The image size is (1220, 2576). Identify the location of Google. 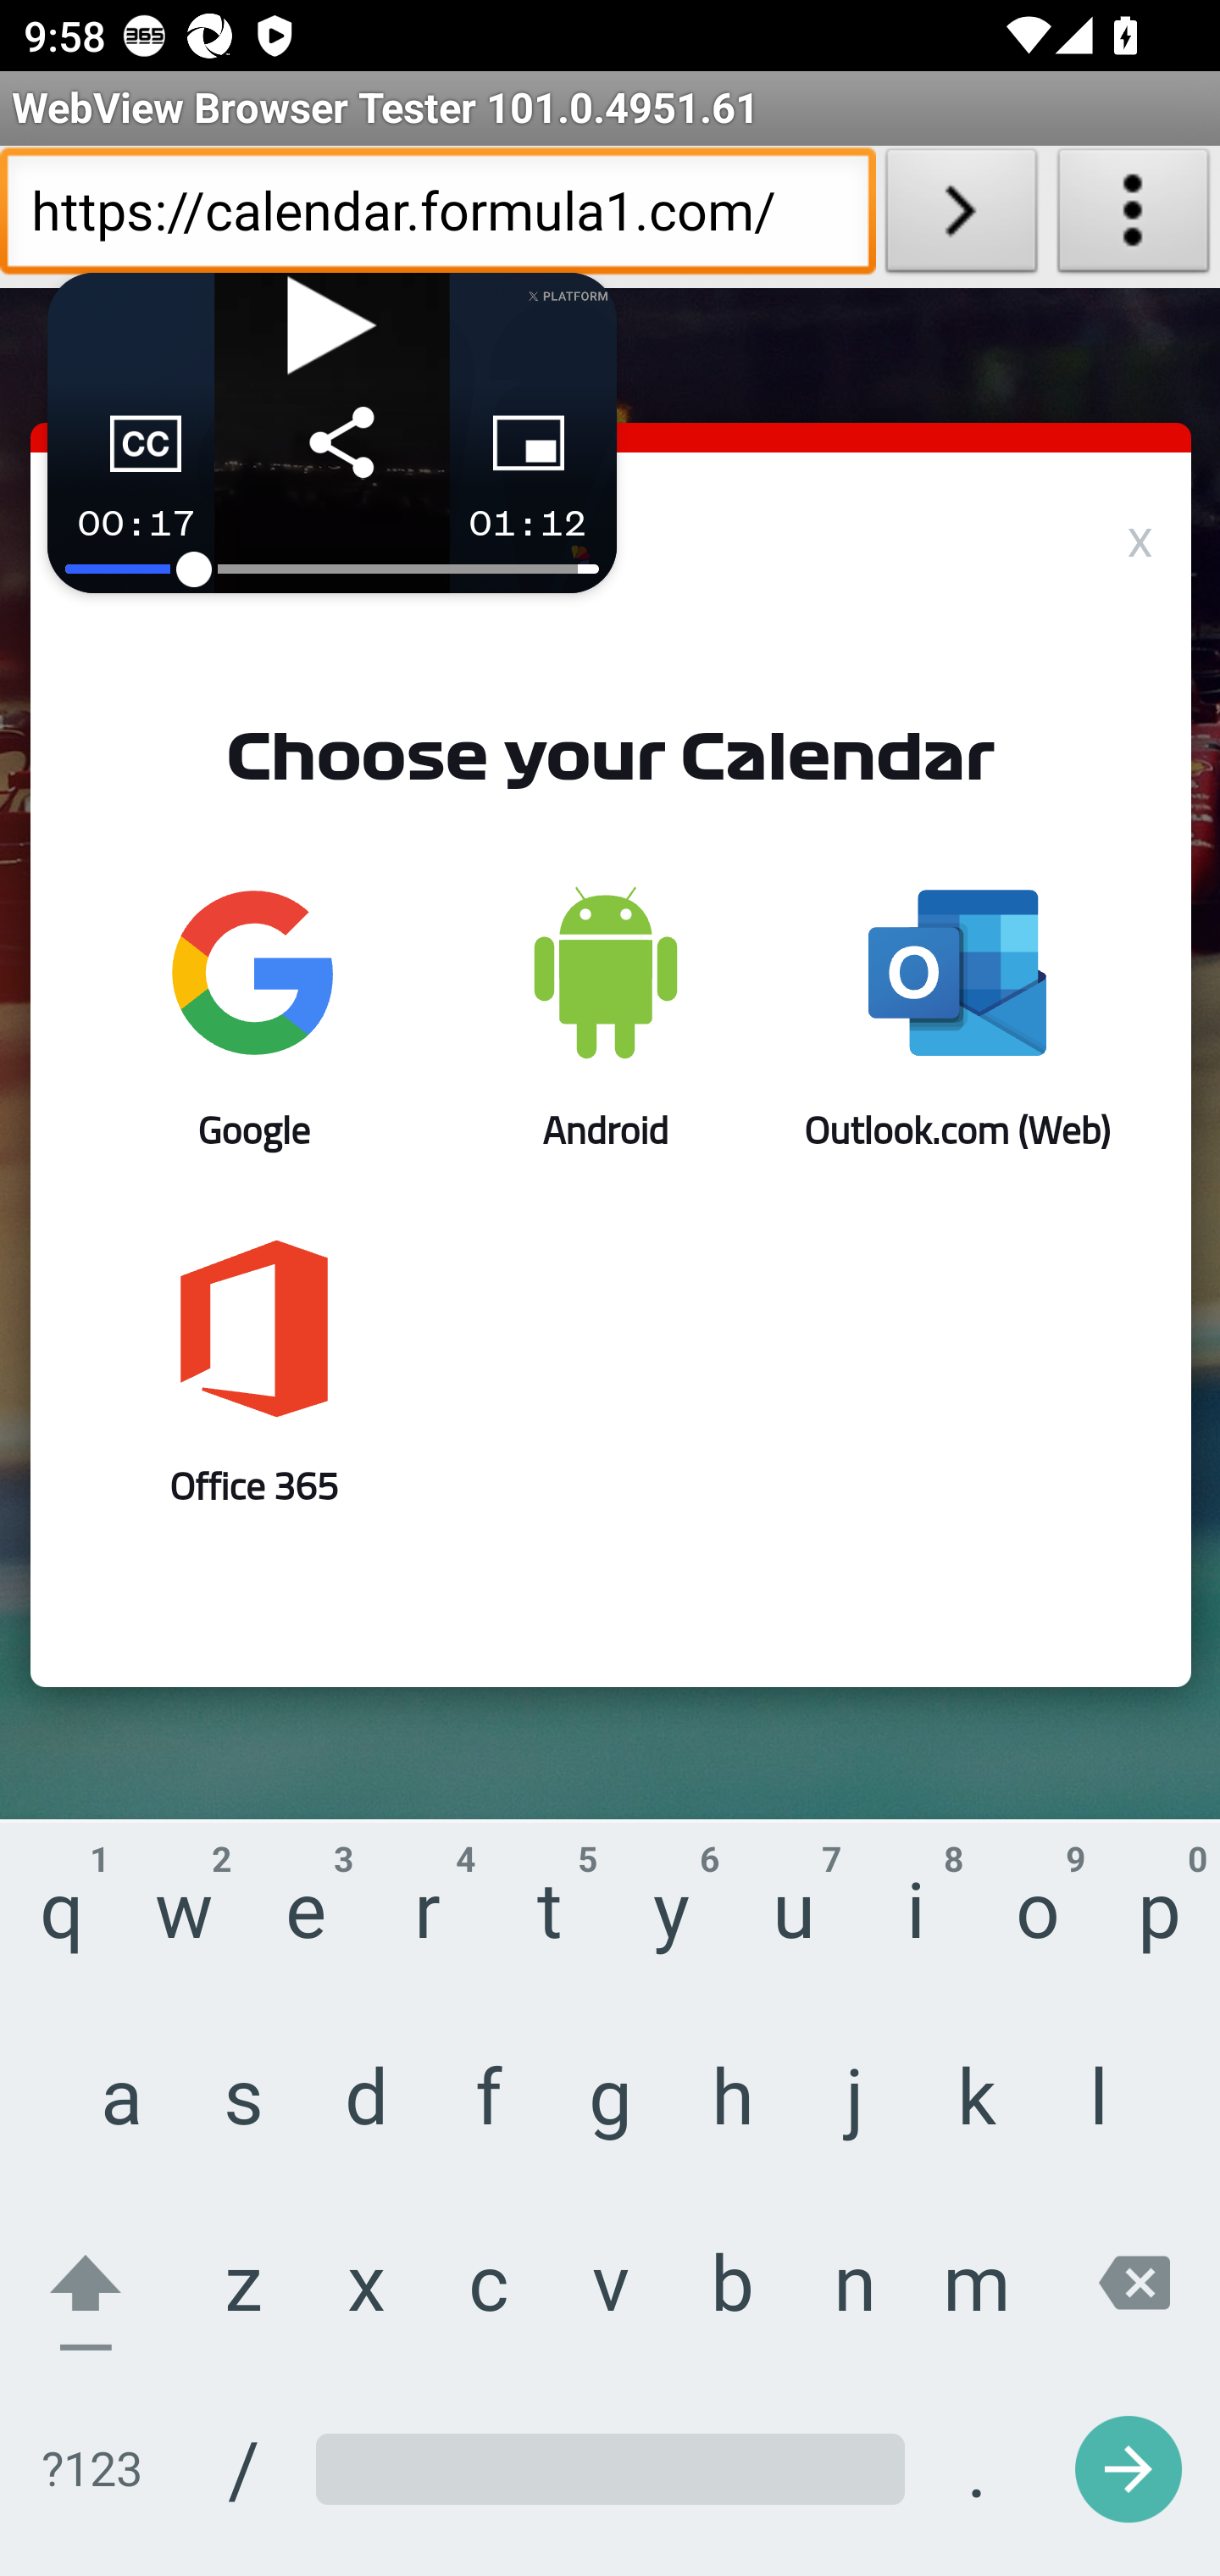
(254, 1017).